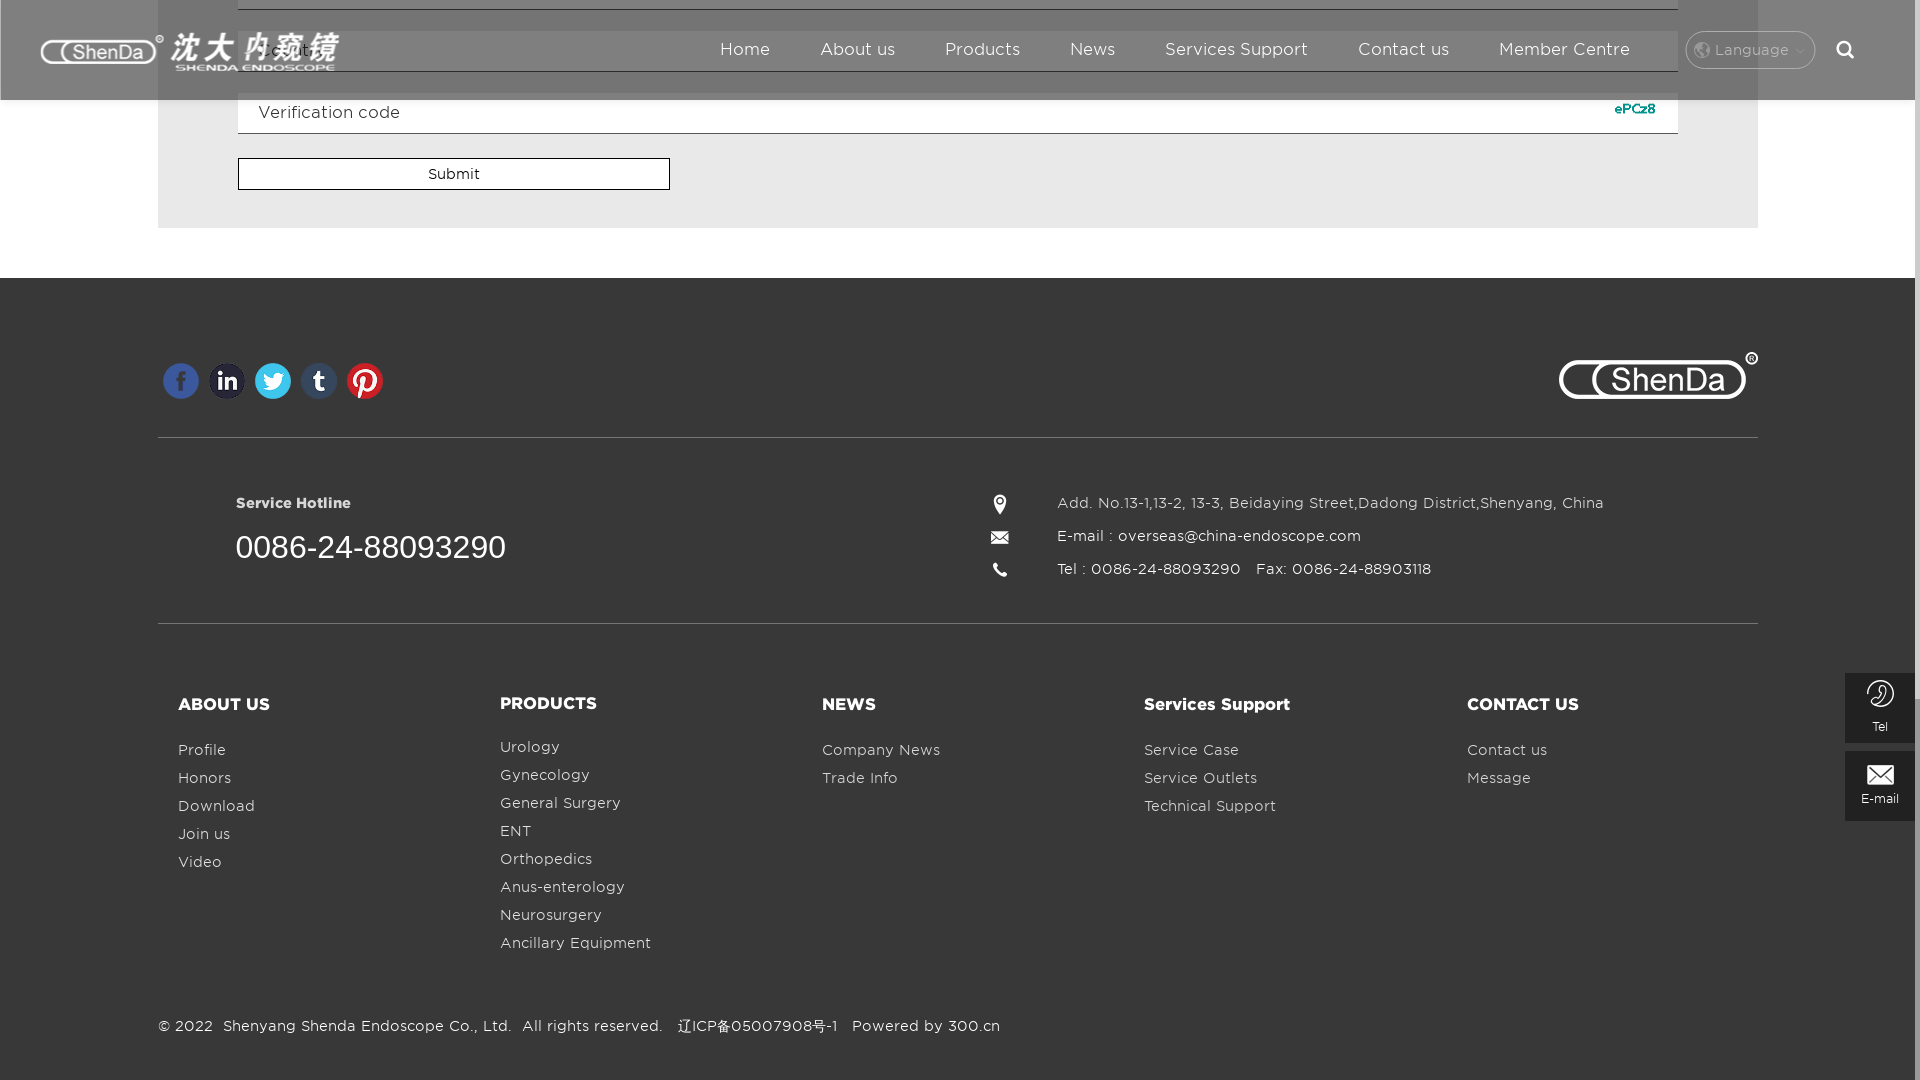  Describe the element at coordinates (364, 380) in the screenshot. I see `Pinterest` at that location.